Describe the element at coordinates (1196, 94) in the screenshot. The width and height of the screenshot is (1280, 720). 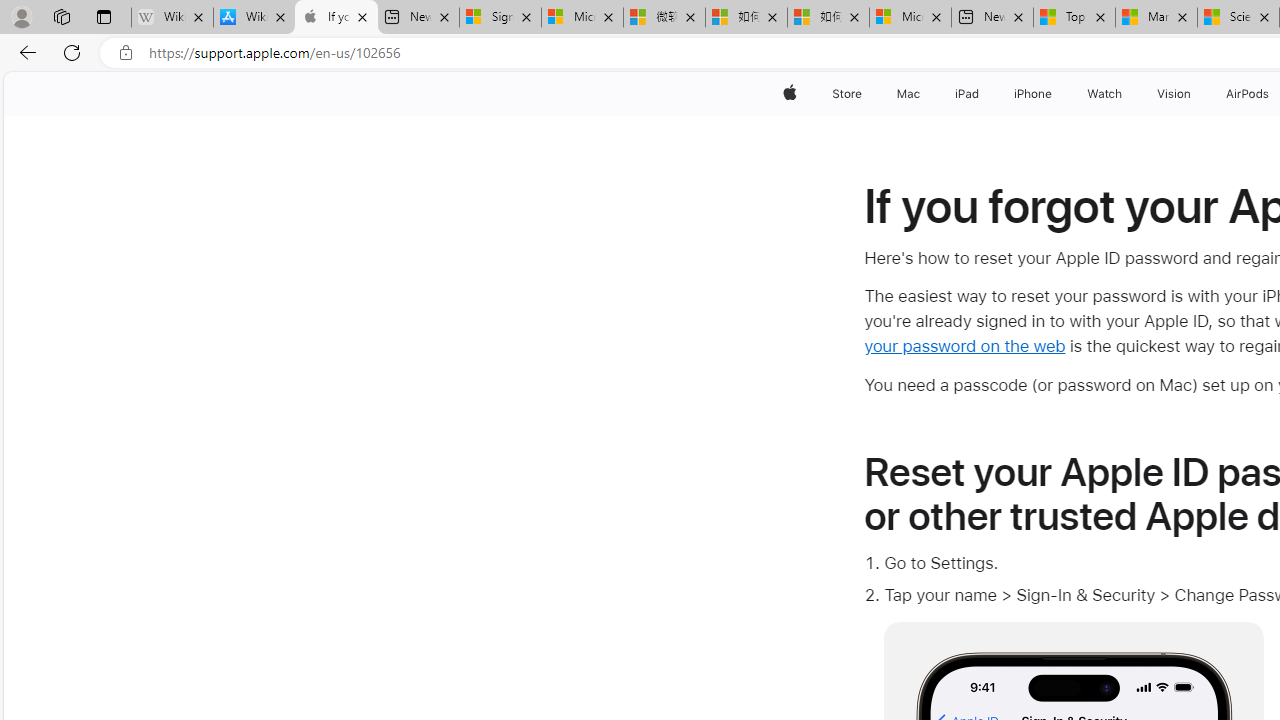
I see `Vision menu` at that location.